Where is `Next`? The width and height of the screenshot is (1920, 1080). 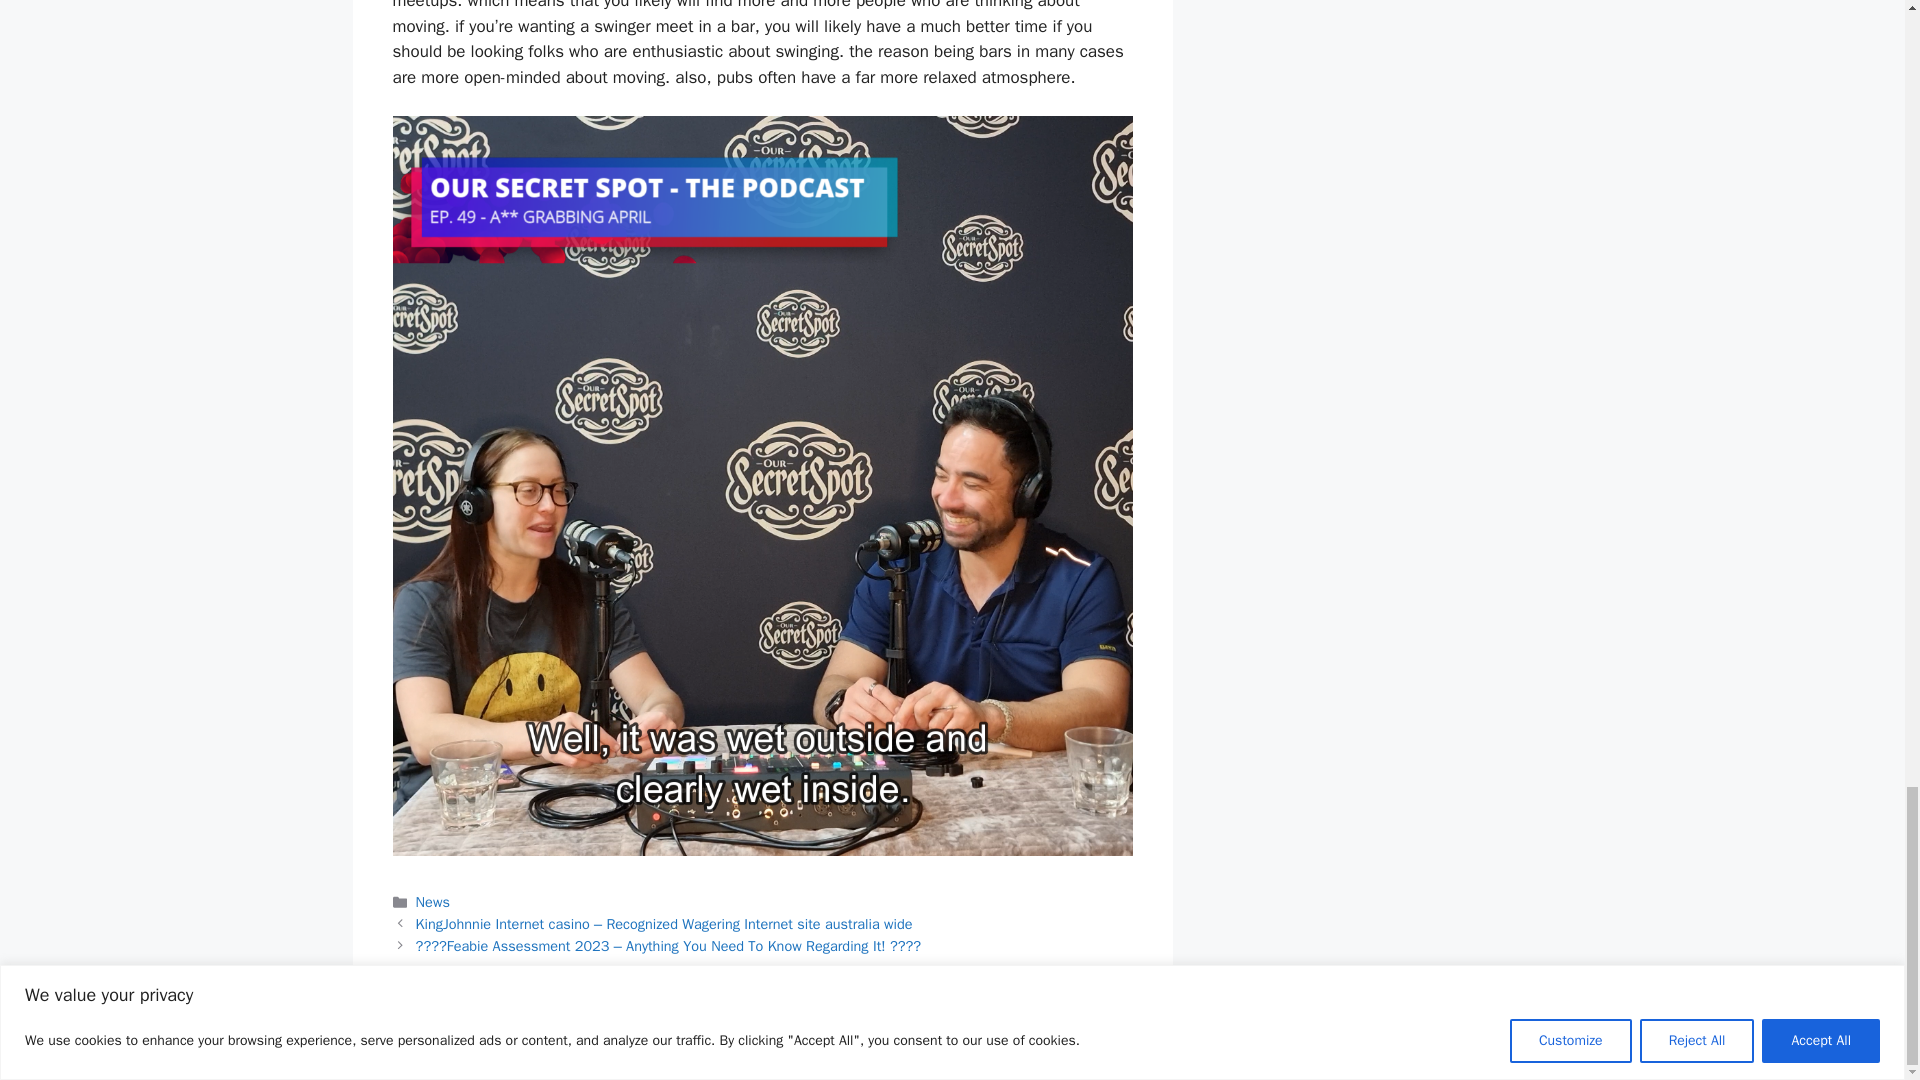 Next is located at coordinates (668, 946).